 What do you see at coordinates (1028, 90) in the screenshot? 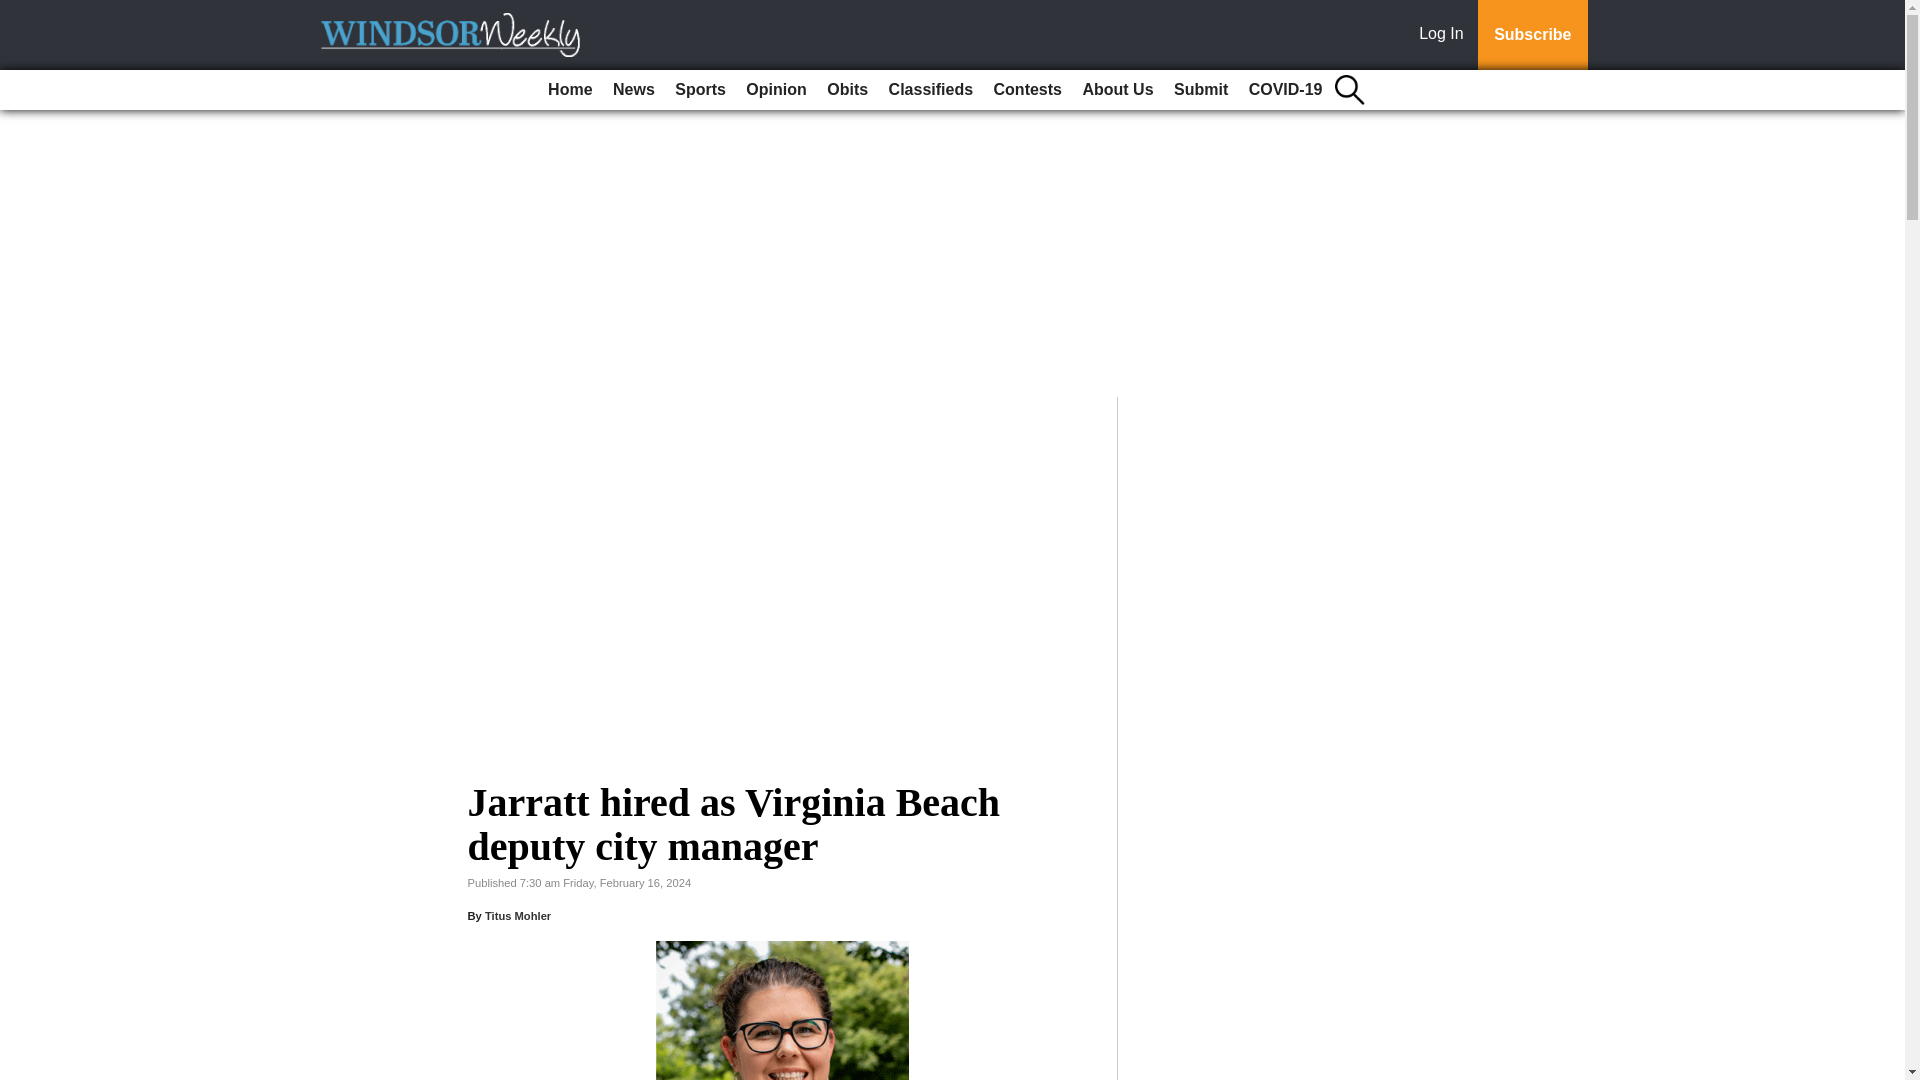
I see `Contests` at bounding box center [1028, 90].